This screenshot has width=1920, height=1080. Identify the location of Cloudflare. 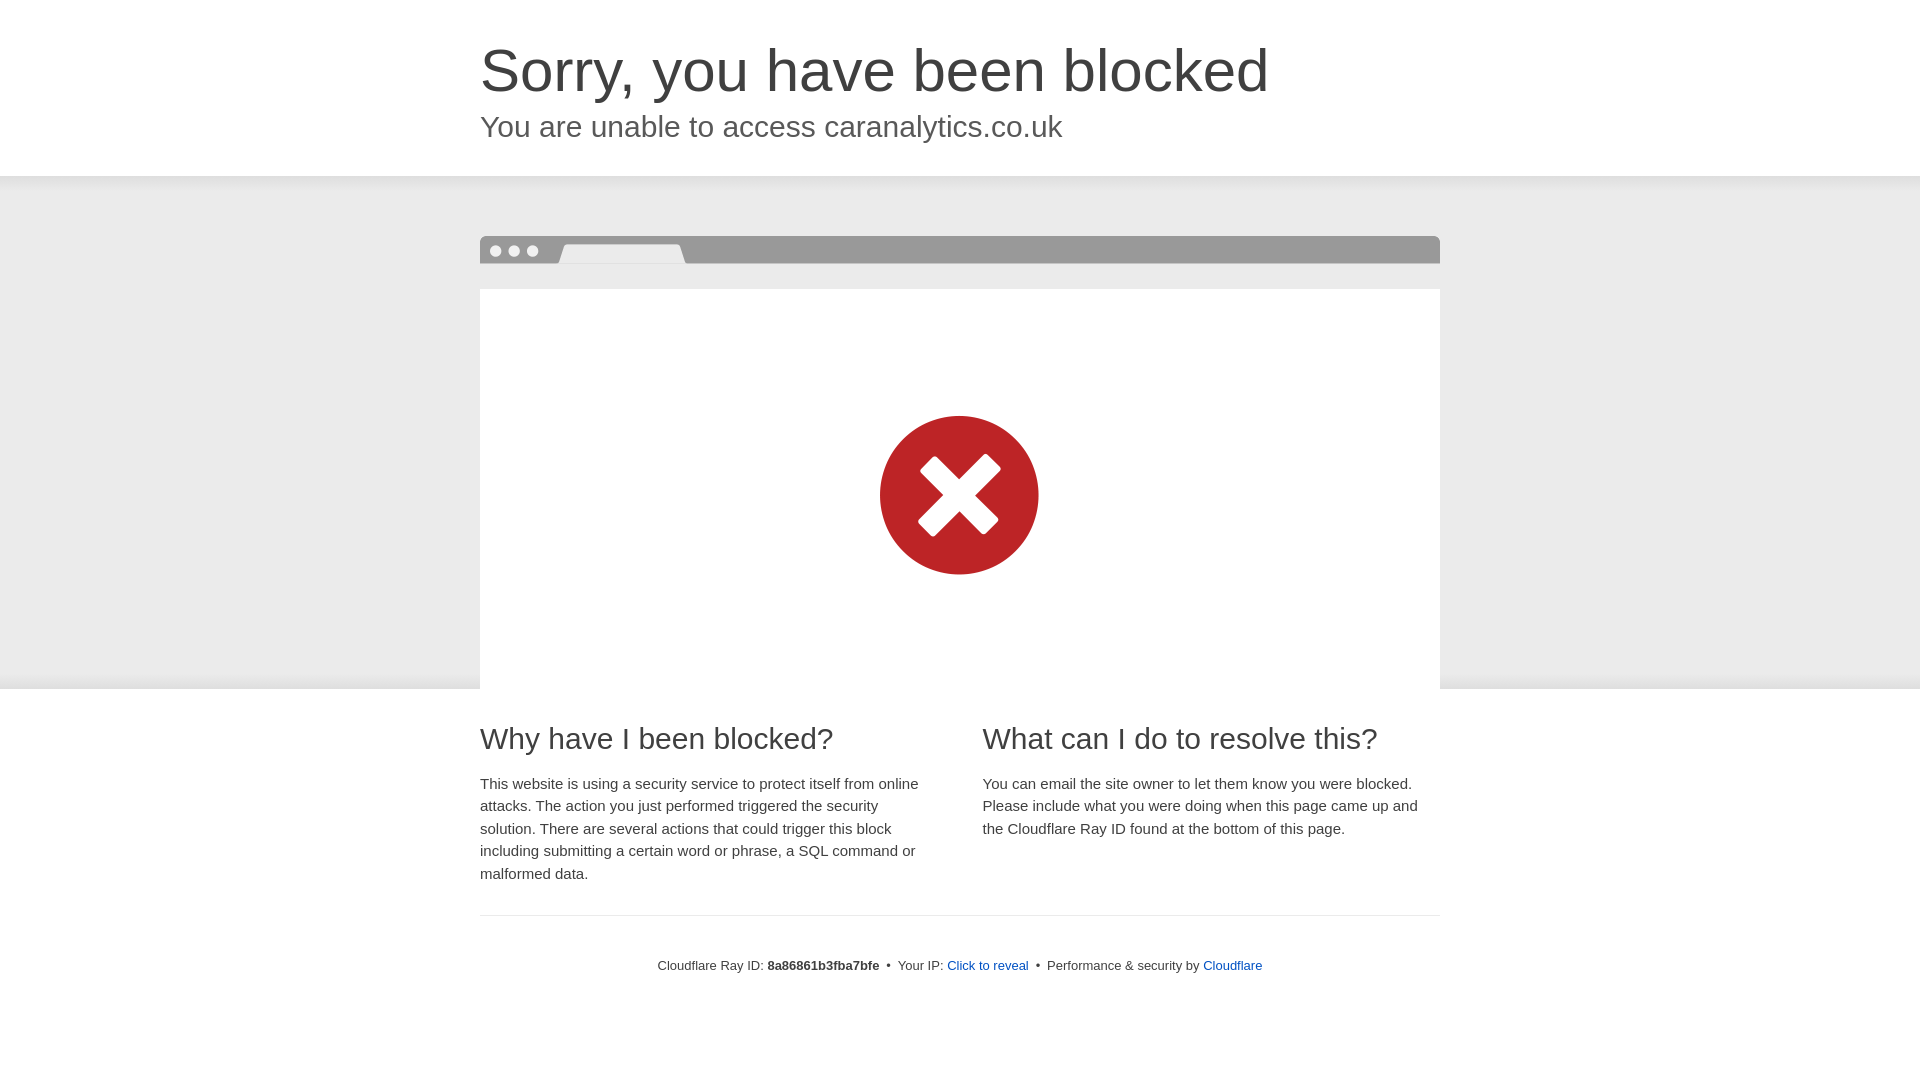
(1232, 965).